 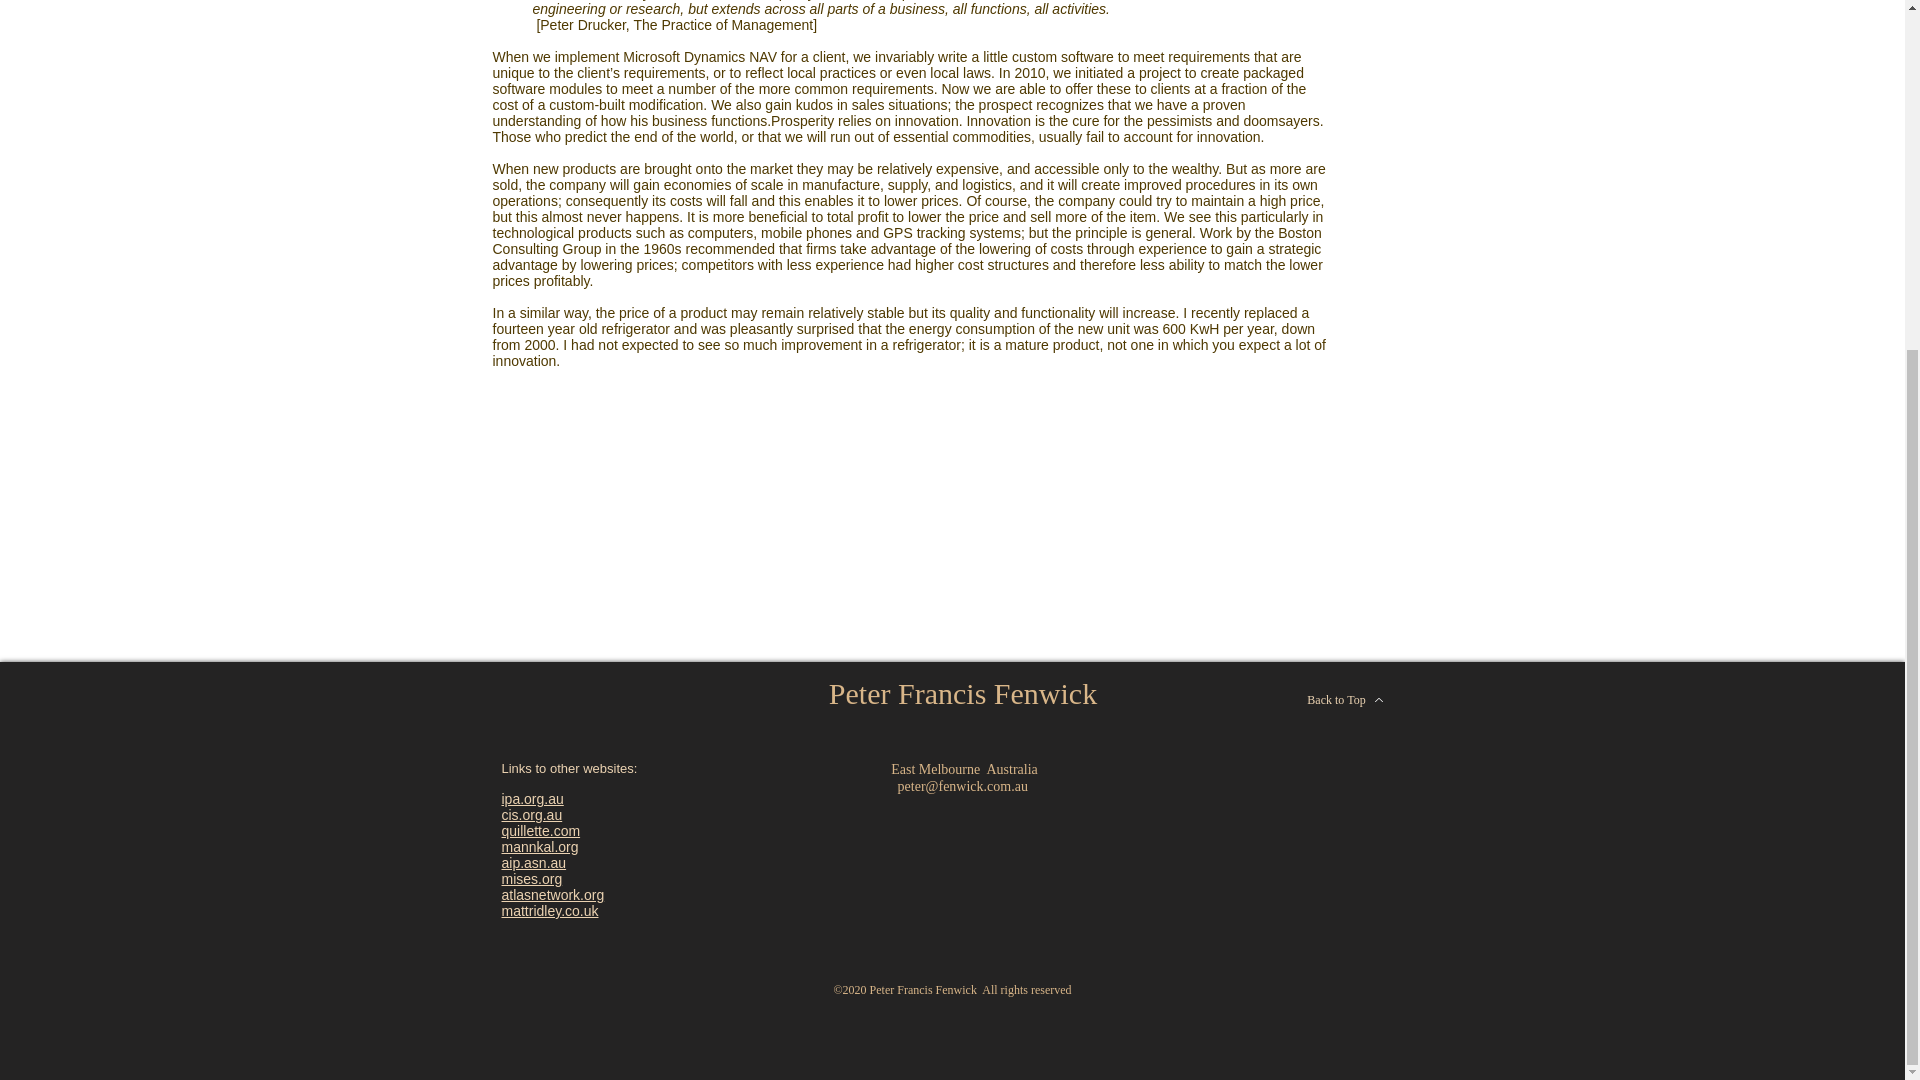 What do you see at coordinates (1345, 700) in the screenshot?
I see `Back to Top` at bounding box center [1345, 700].